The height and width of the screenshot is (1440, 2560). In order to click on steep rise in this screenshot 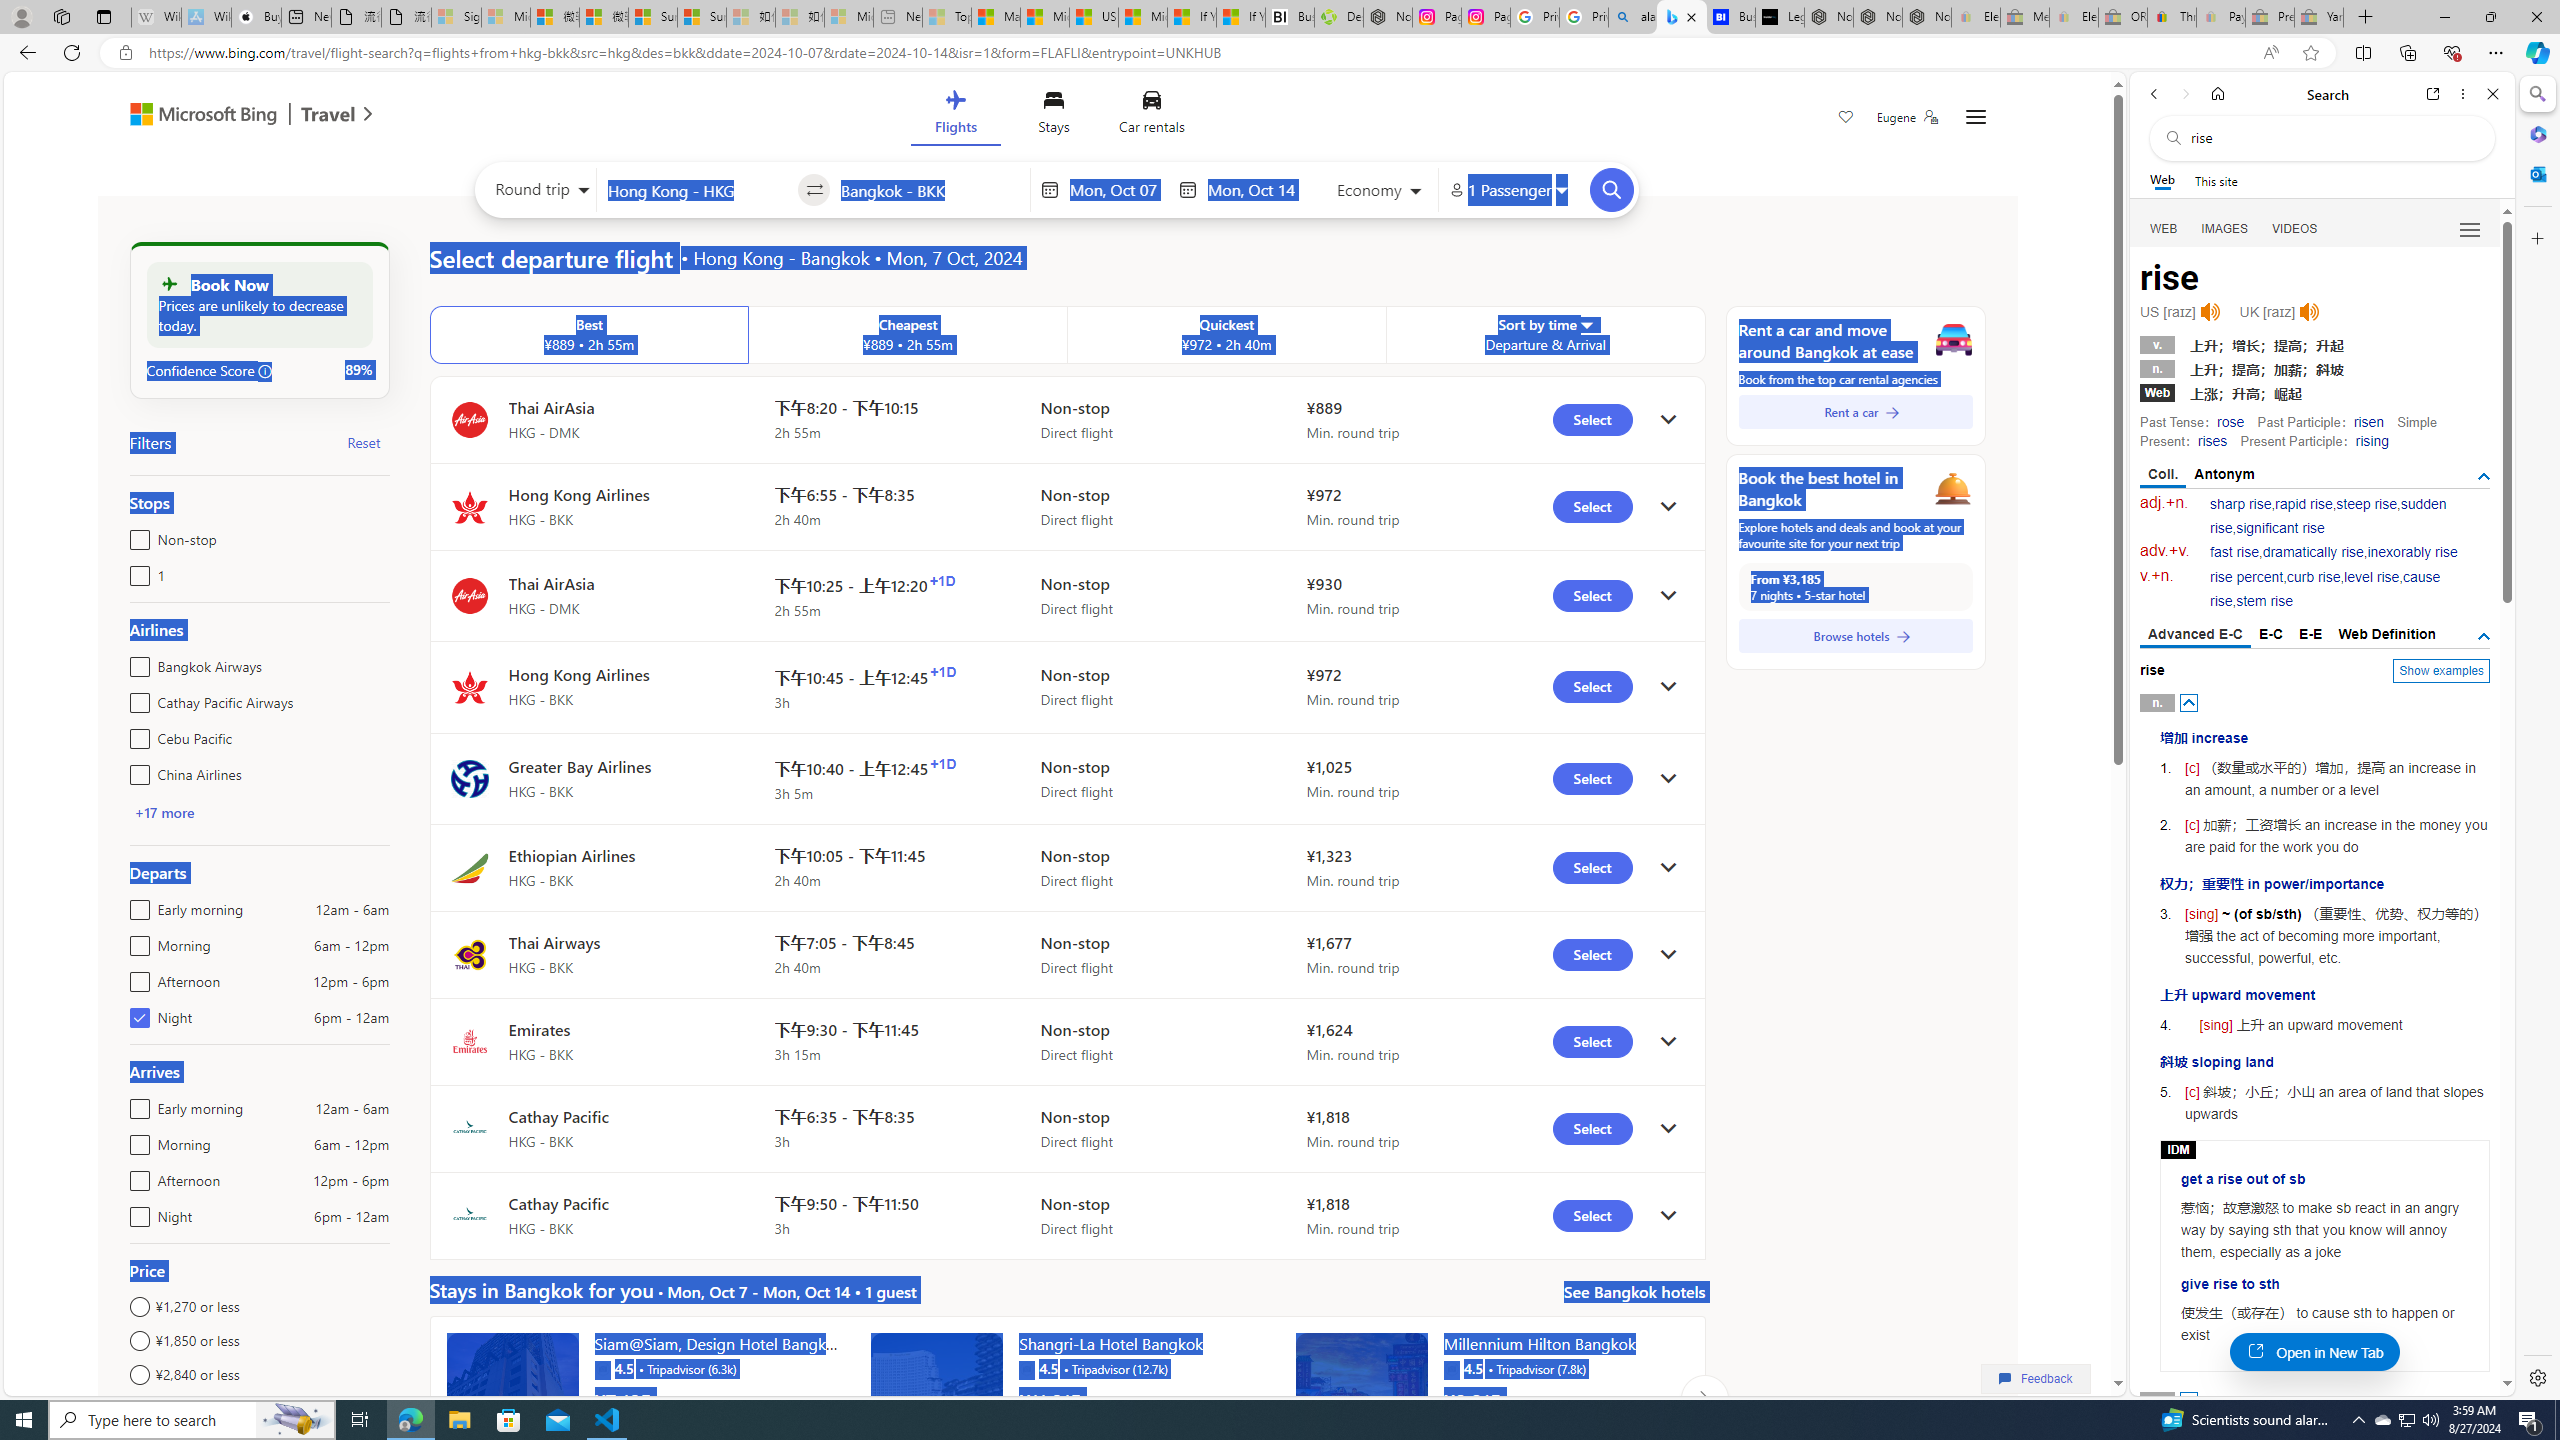, I will do `click(2366, 504)`.